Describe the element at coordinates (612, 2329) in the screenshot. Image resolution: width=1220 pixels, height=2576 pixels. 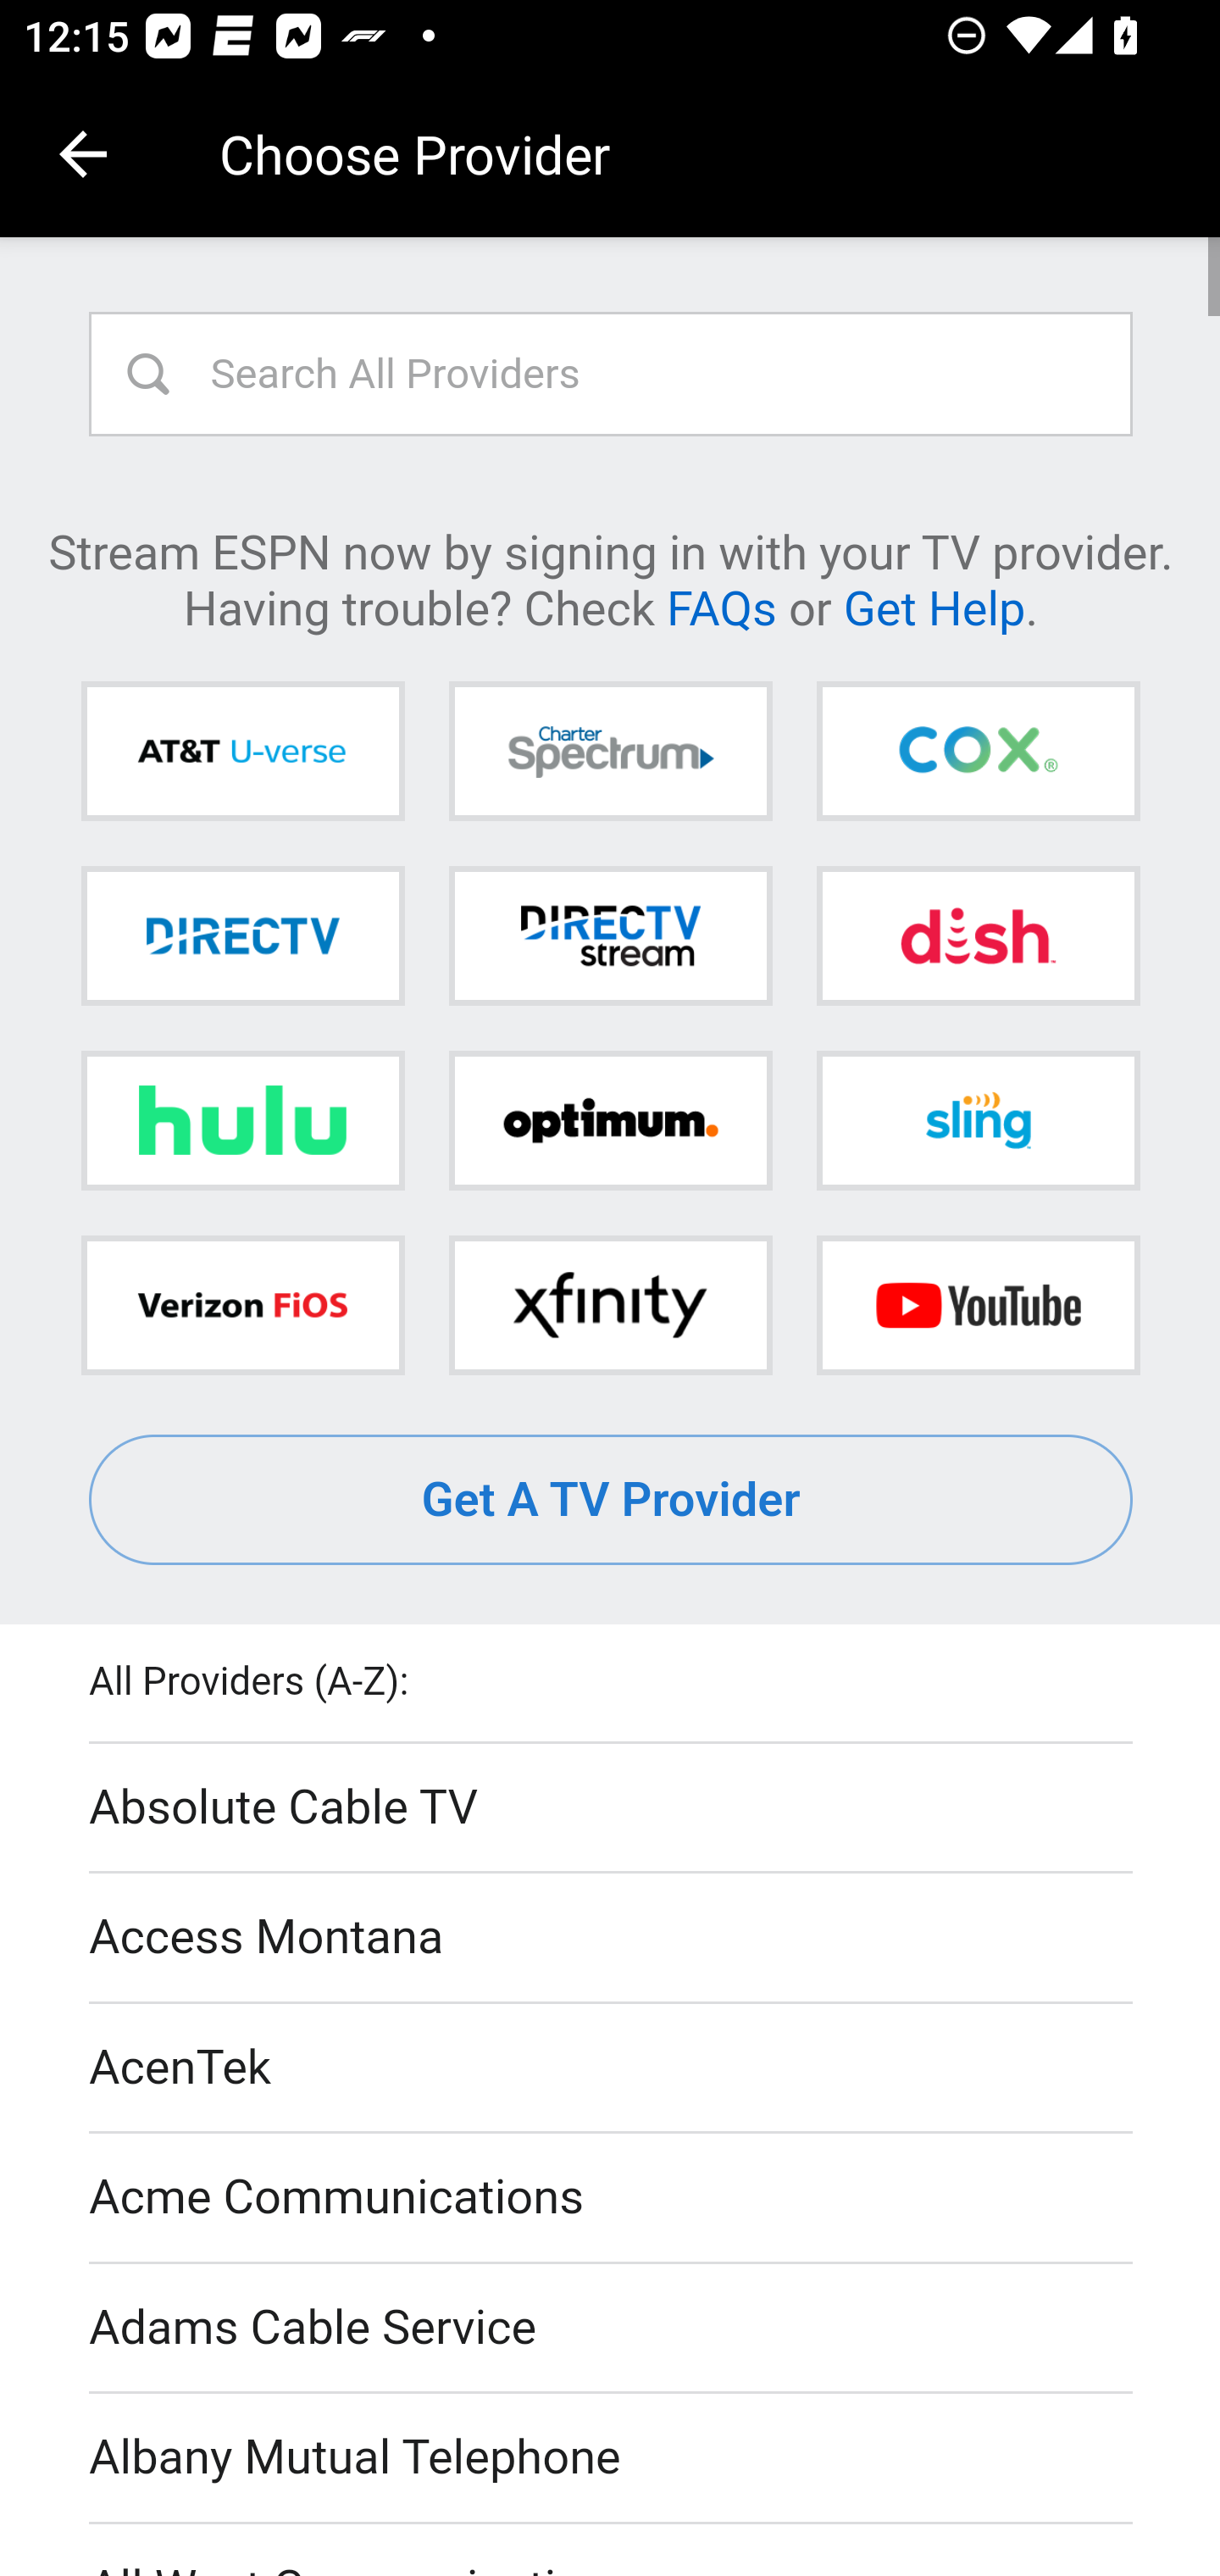
I see `Adams Cable Service` at that location.